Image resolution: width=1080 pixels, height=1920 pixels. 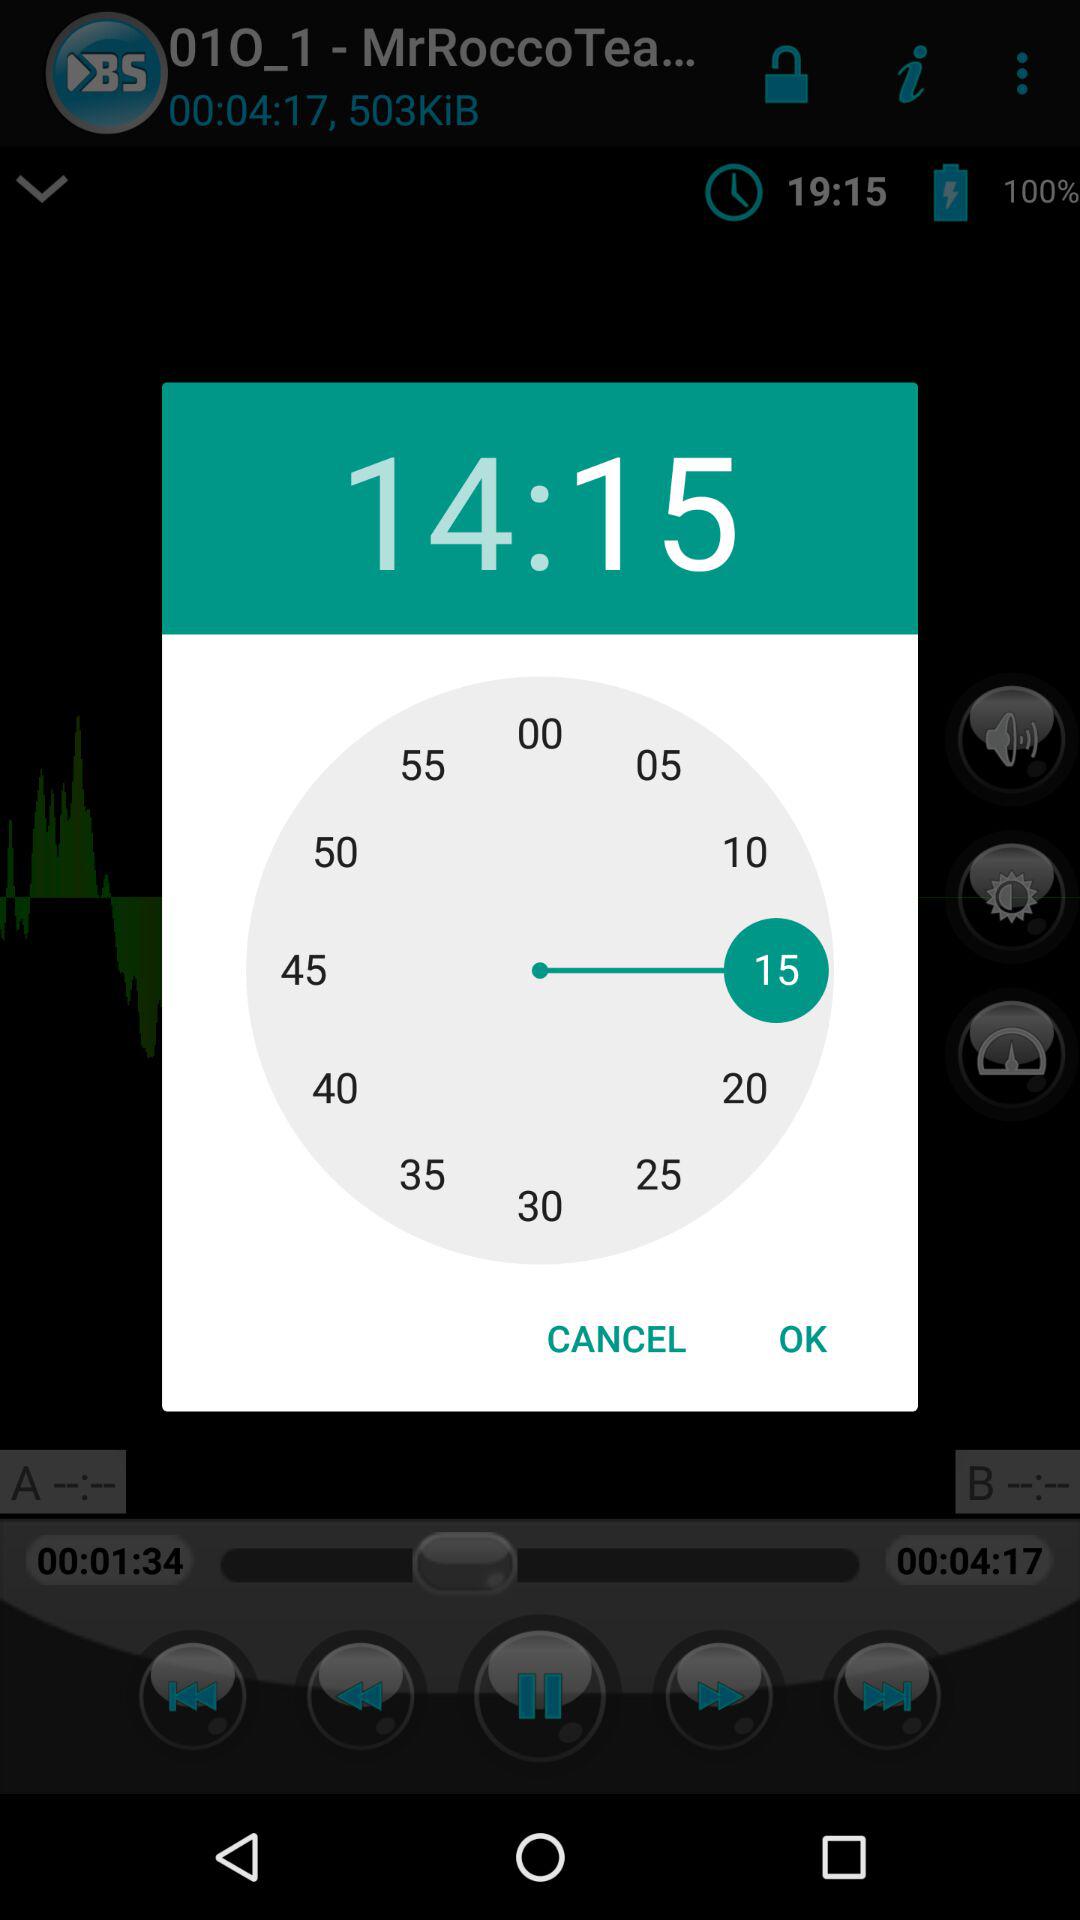 I want to click on turn on item to the left of the ok, so click(x=616, y=1338).